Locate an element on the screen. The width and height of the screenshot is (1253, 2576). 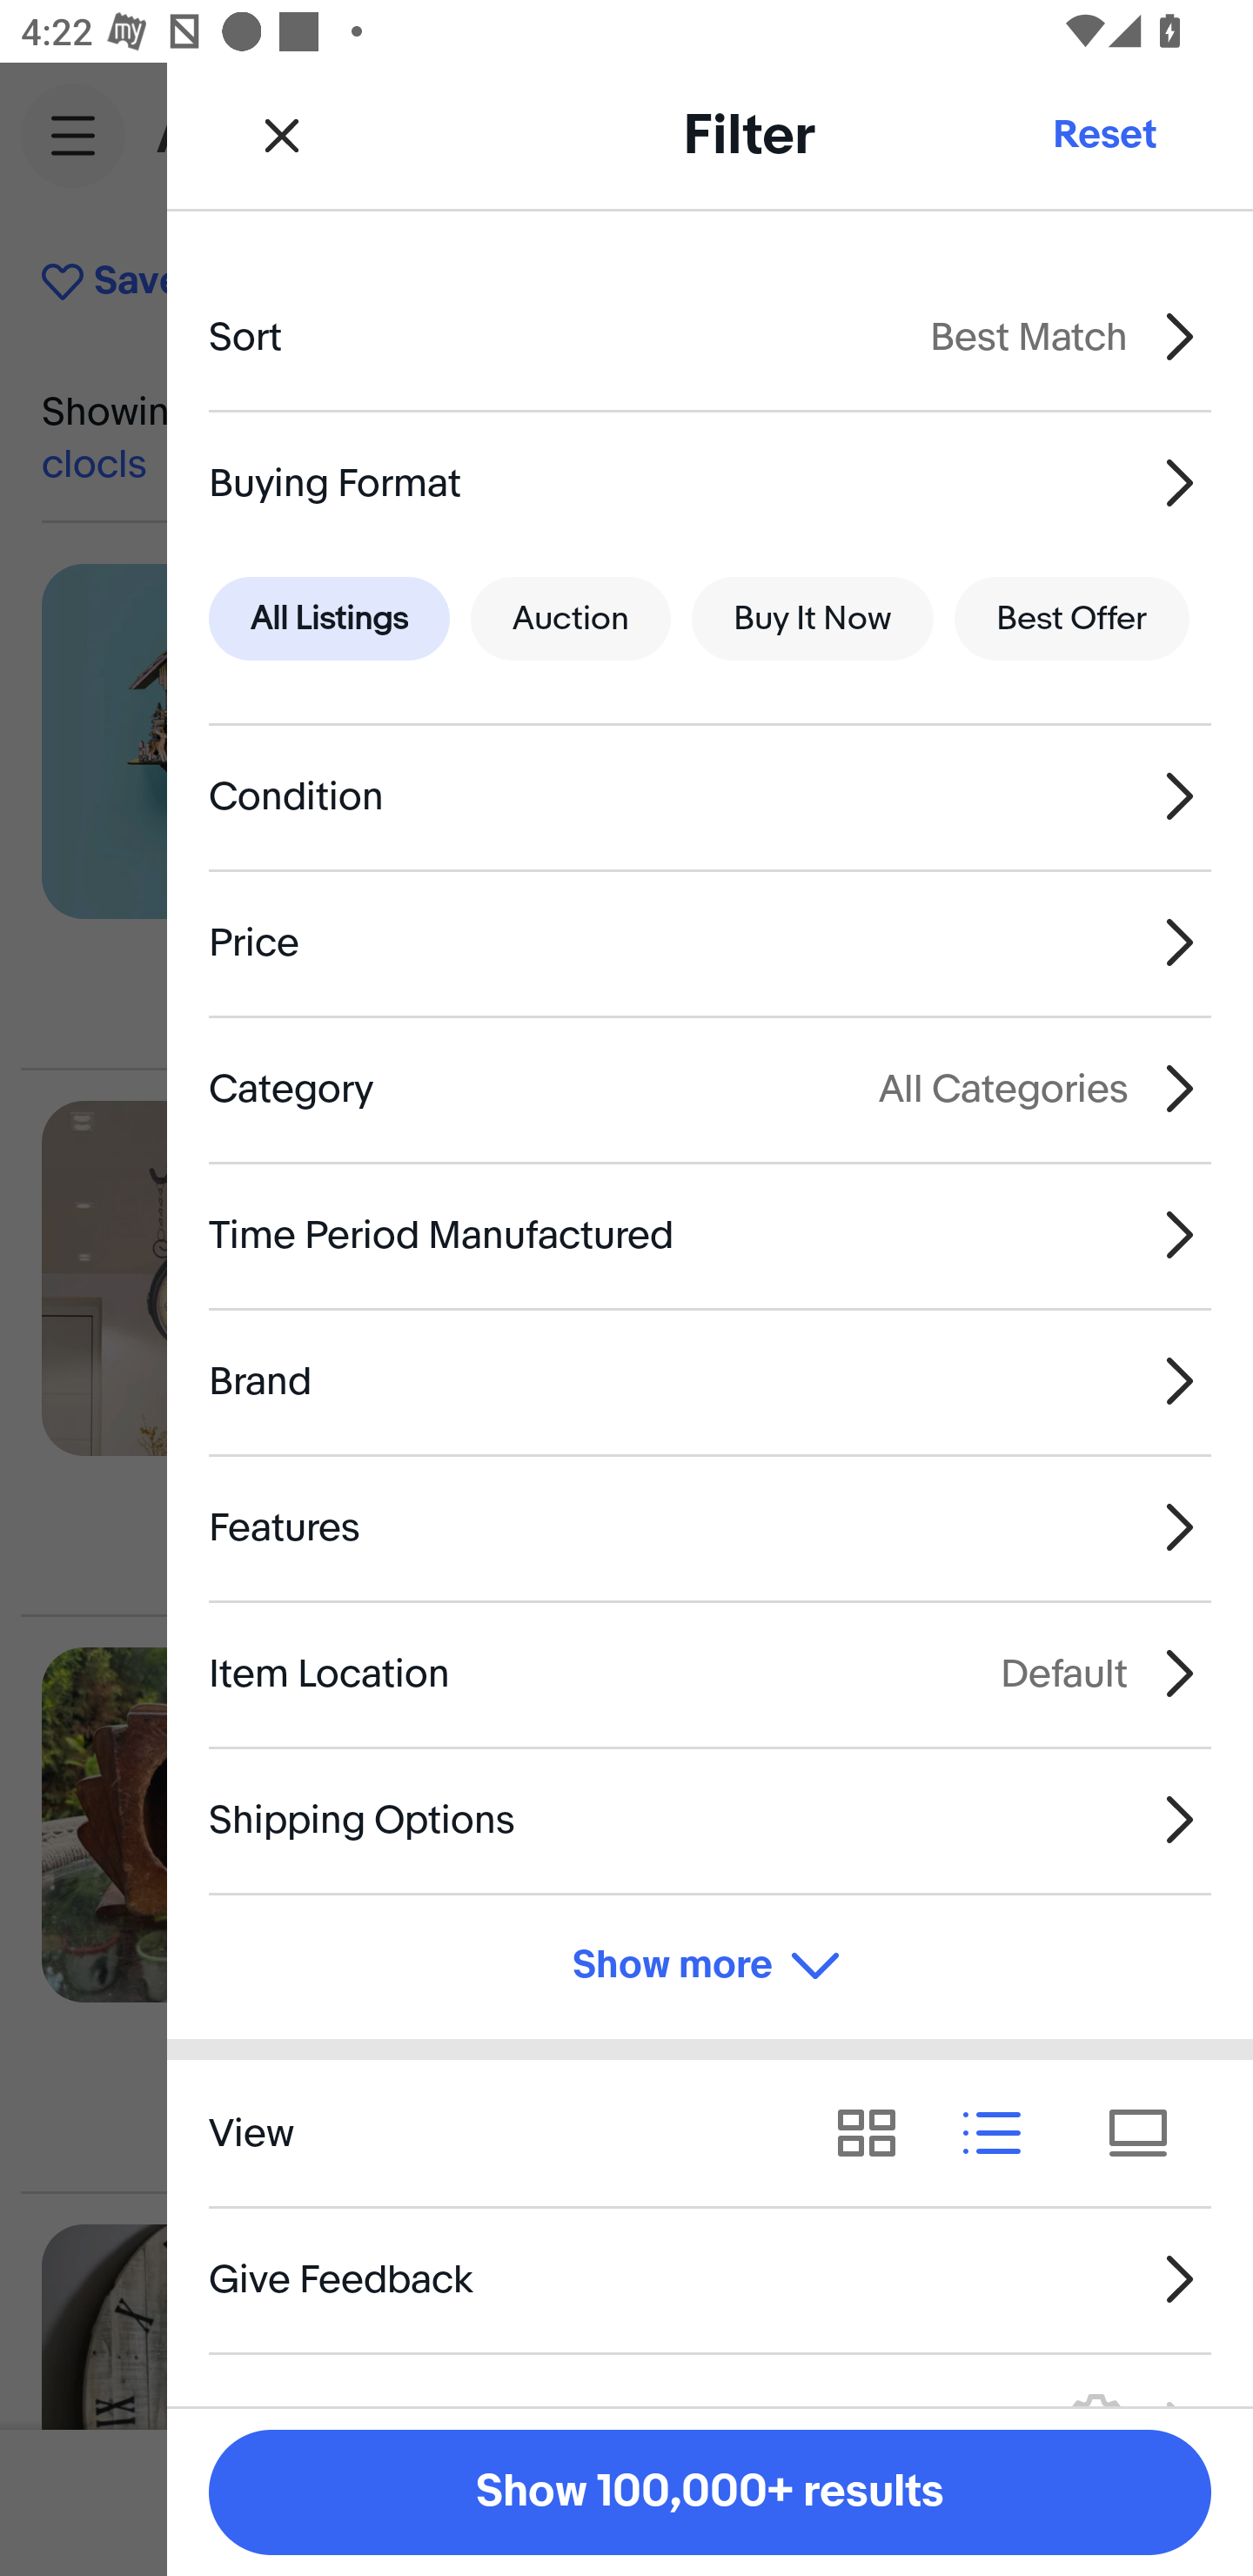
Shipping Options is located at coordinates (710, 1819).